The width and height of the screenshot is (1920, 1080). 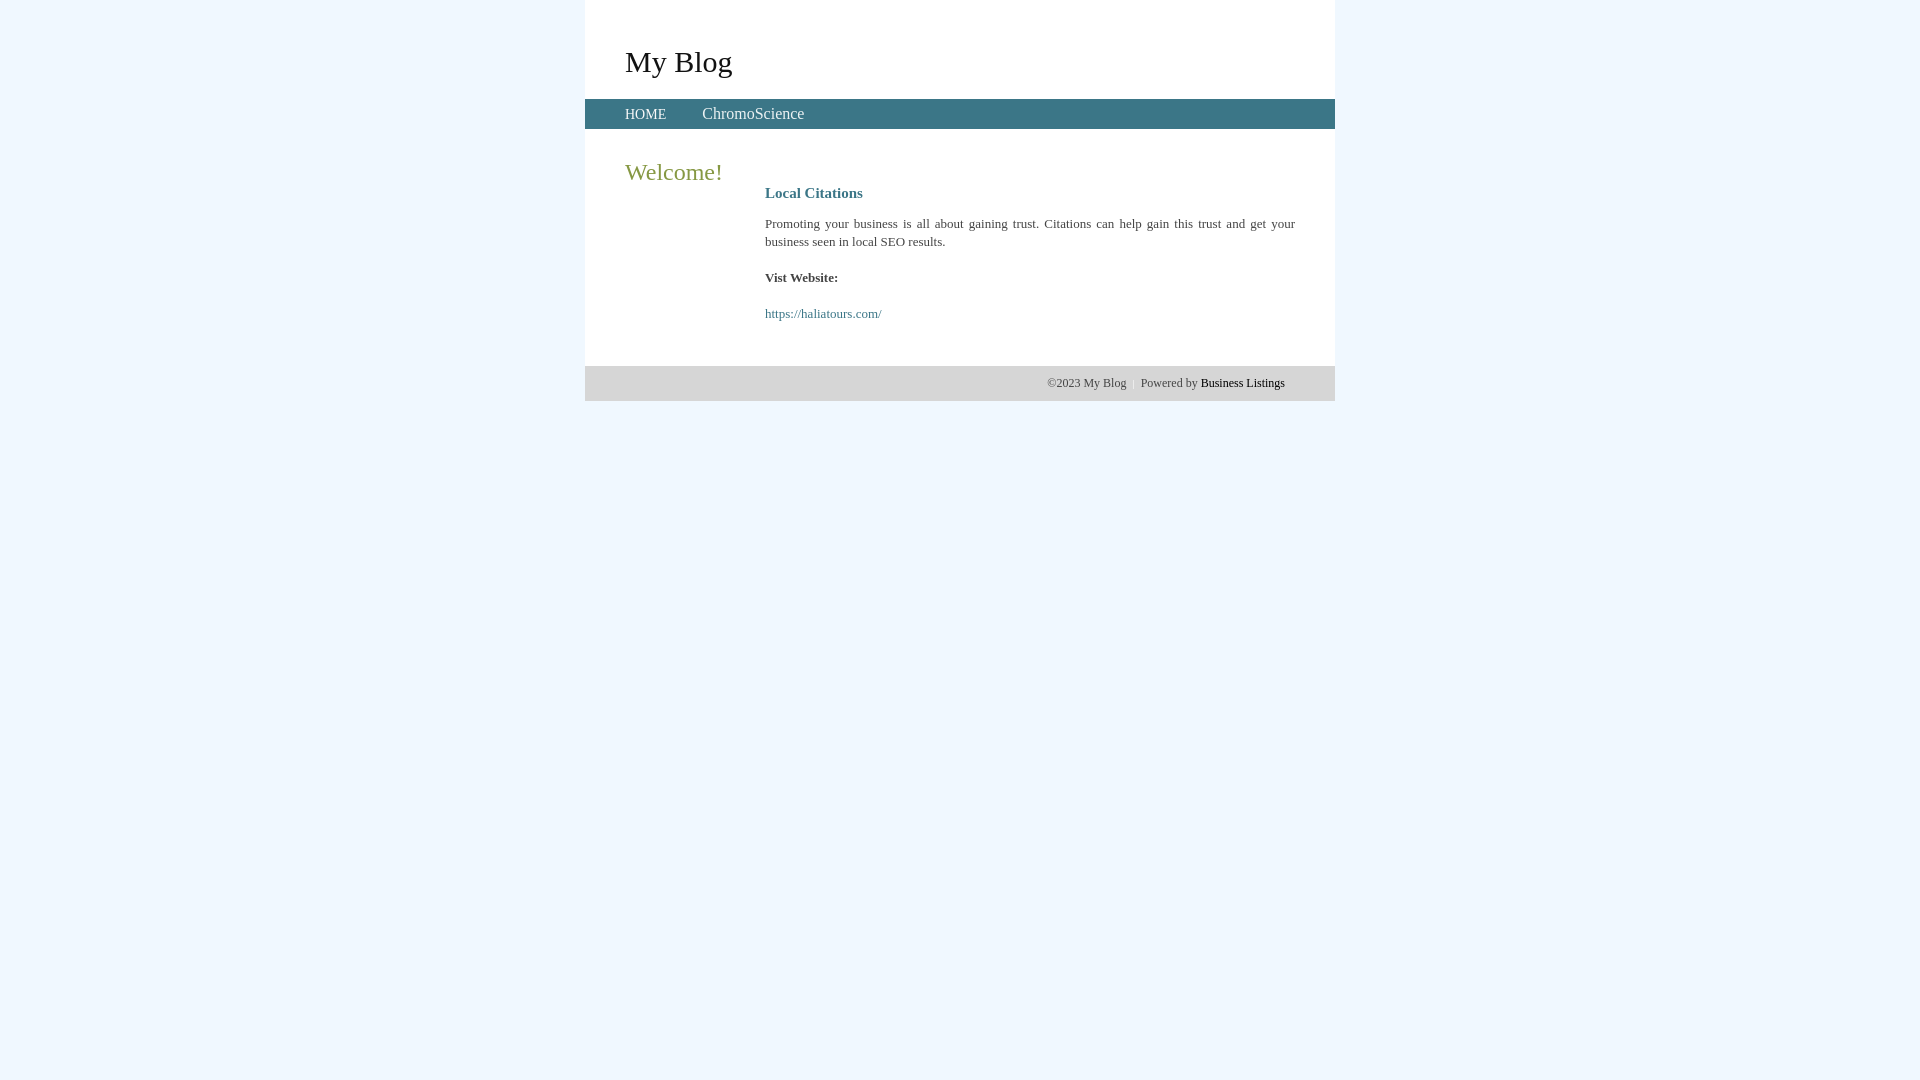 I want to click on Business Listings, so click(x=1243, y=383).